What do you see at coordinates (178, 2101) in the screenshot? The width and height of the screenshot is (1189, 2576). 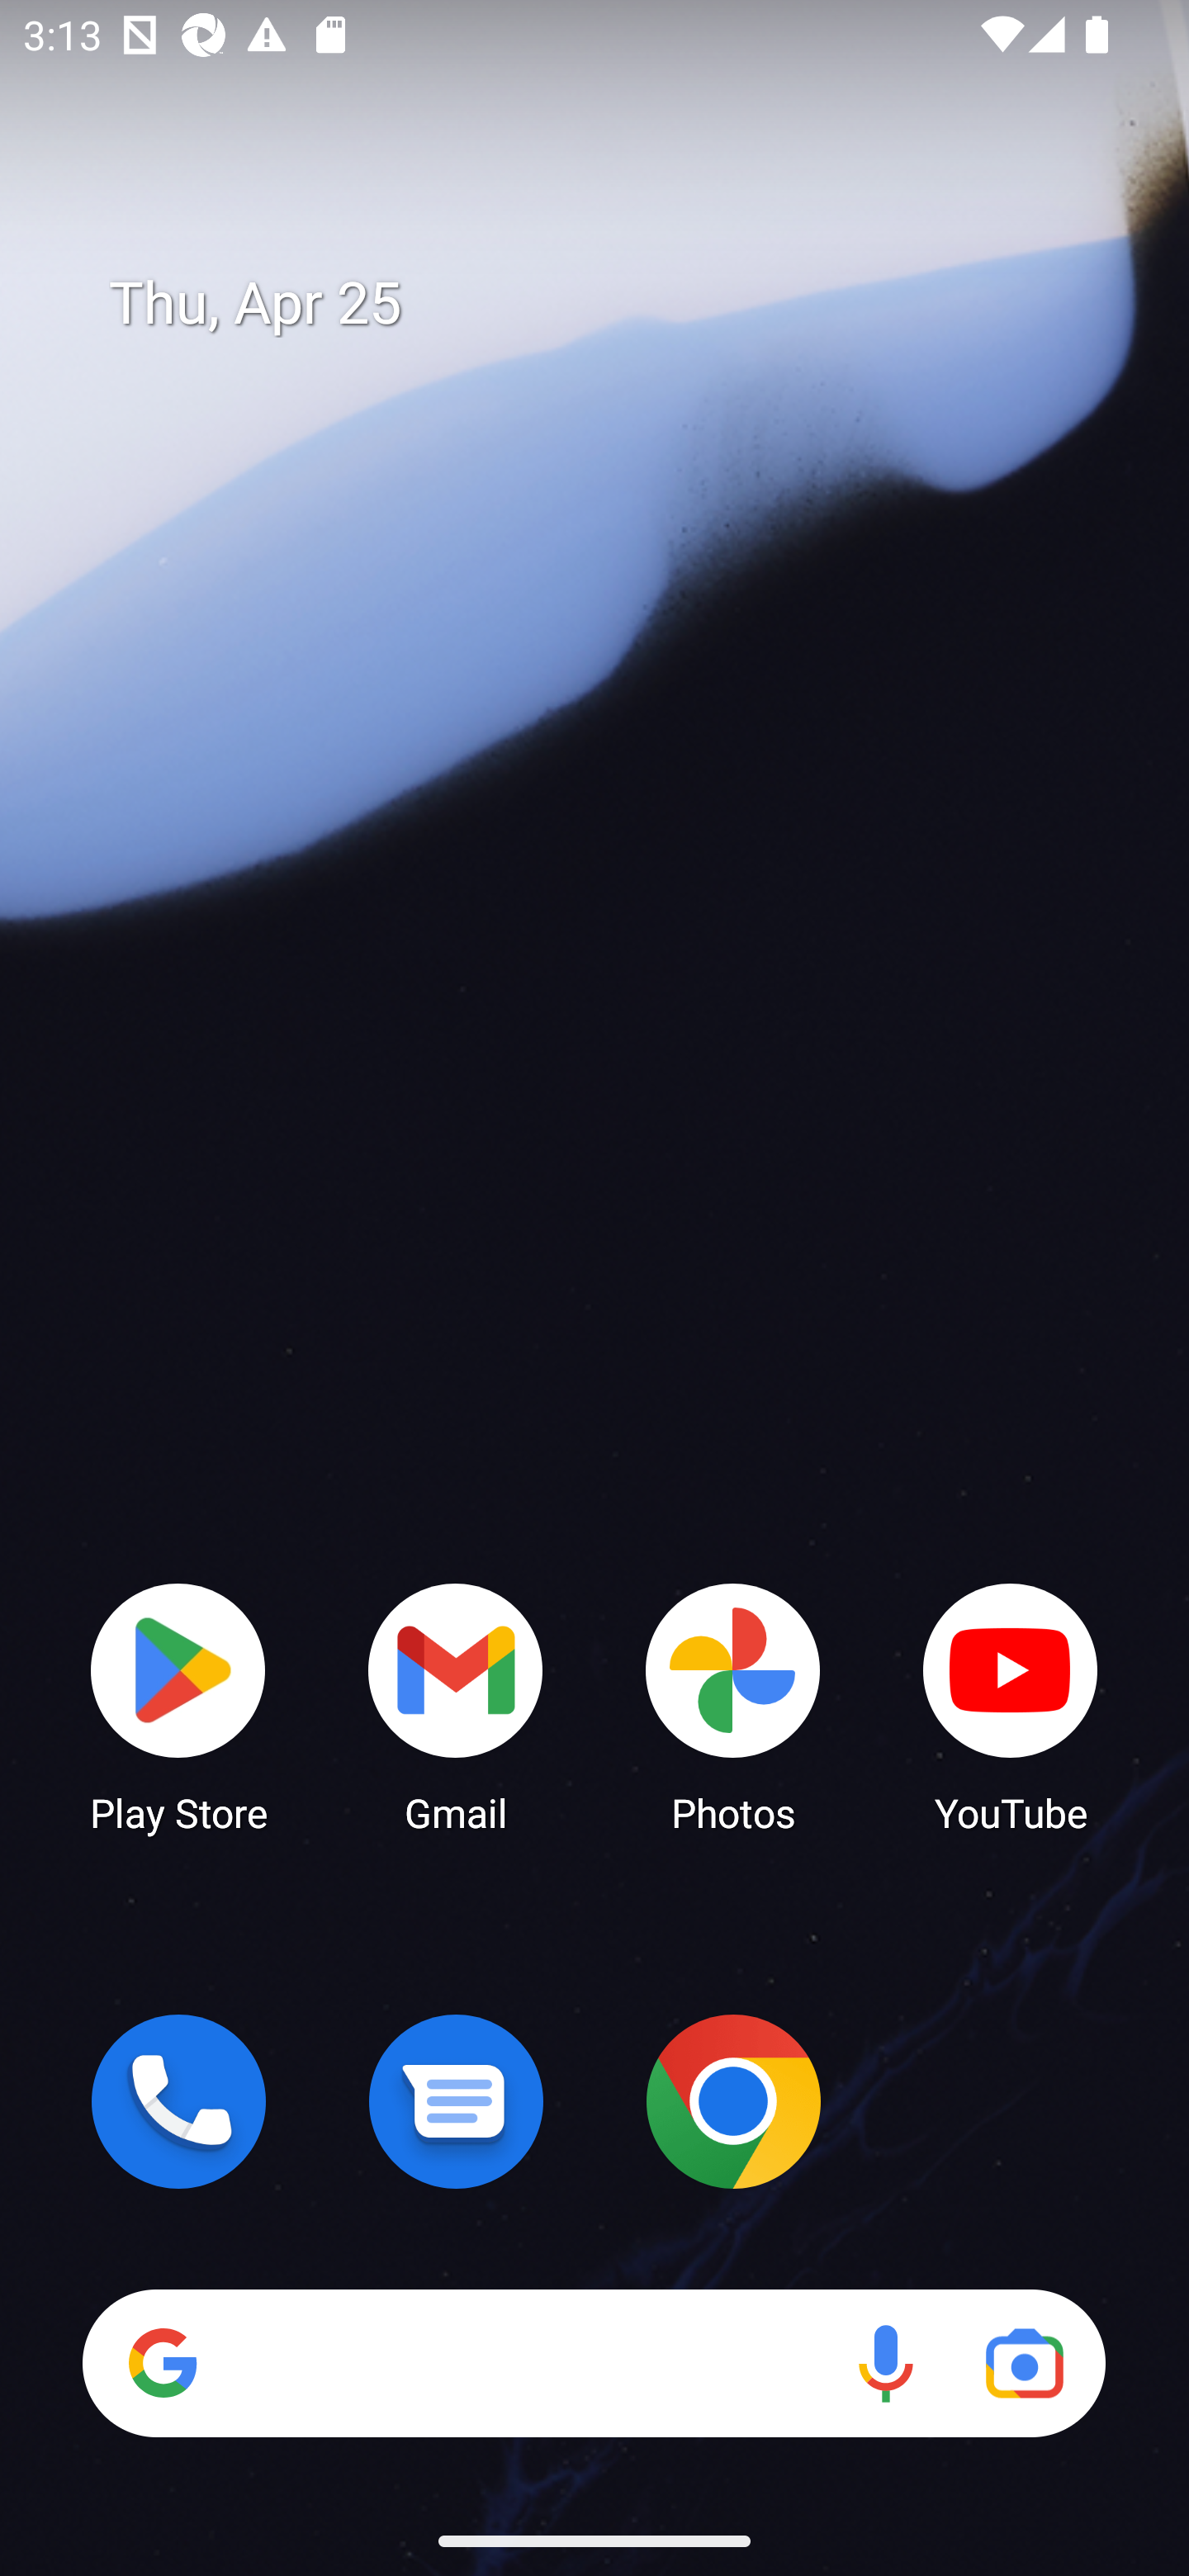 I see `Phone` at bounding box center [178, 2101].